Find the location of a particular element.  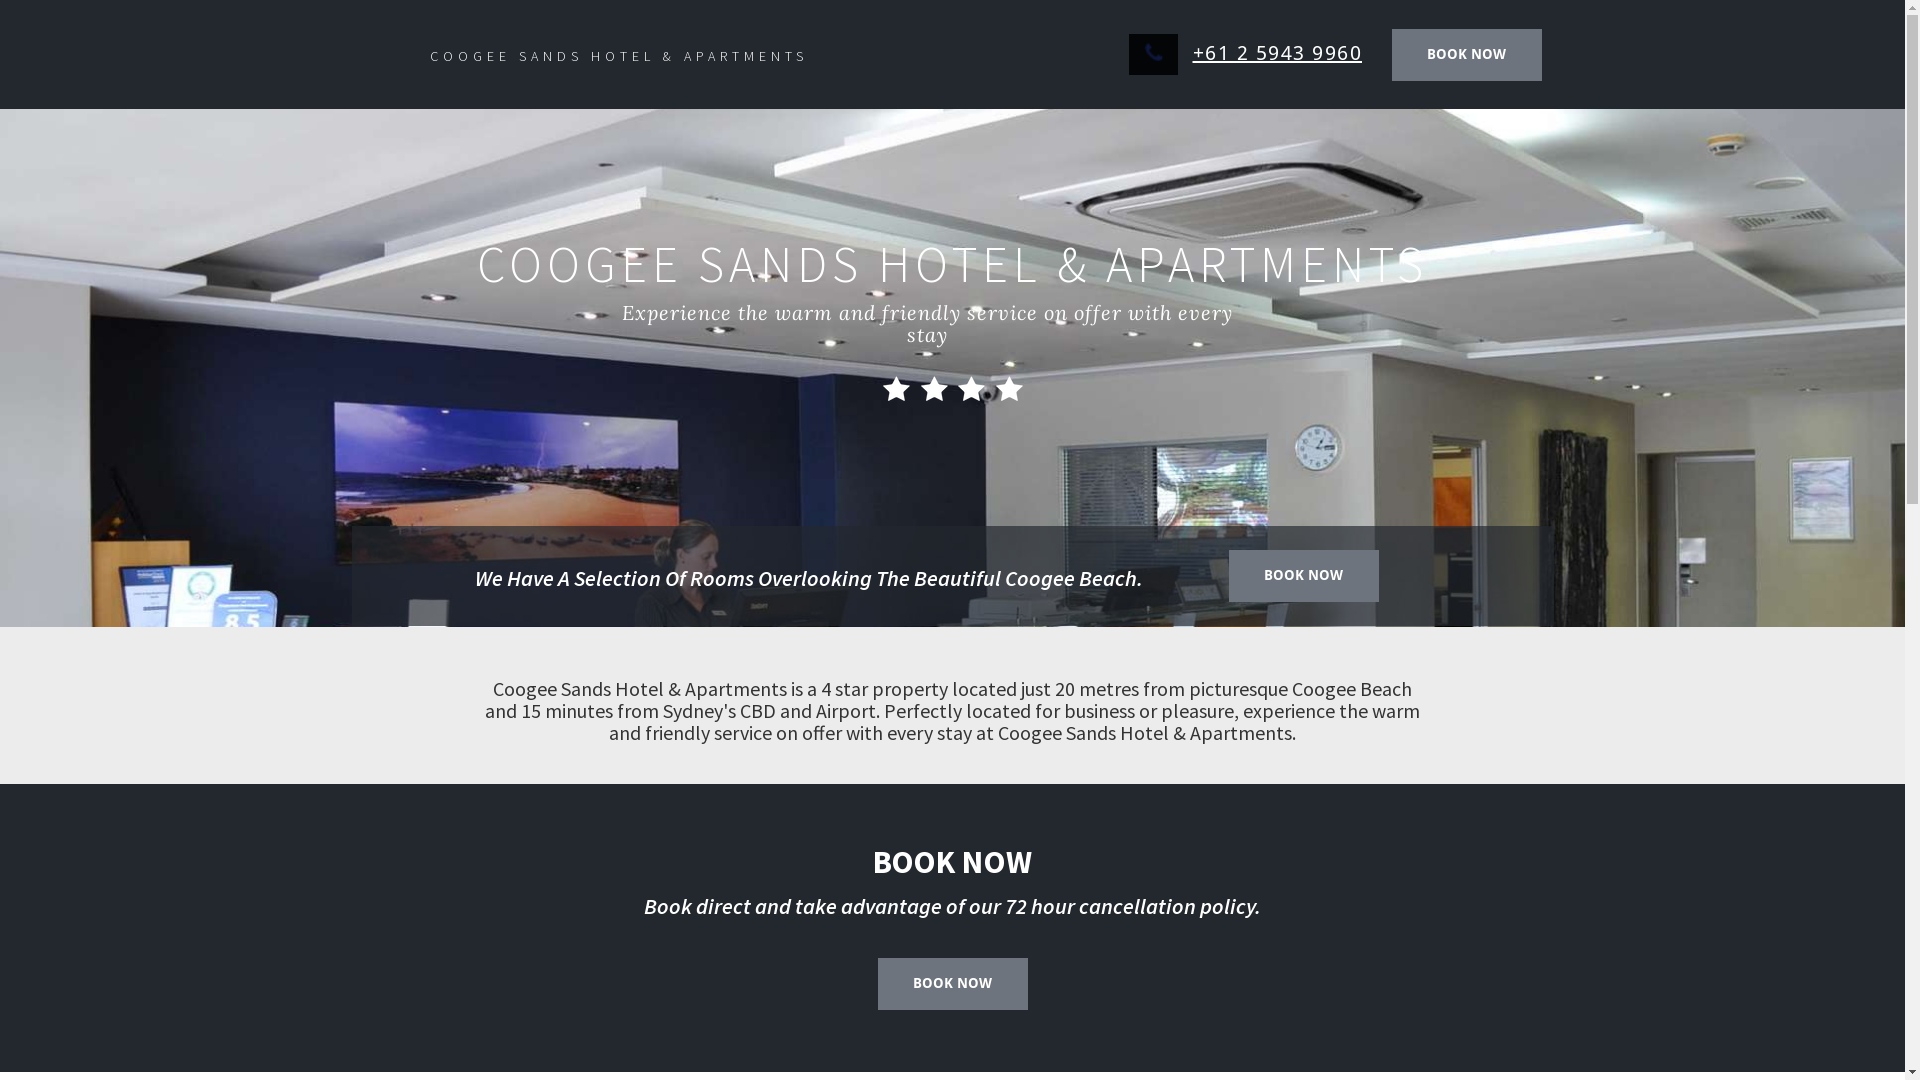

BOOK NOW is located at coordinates (1467, 55).